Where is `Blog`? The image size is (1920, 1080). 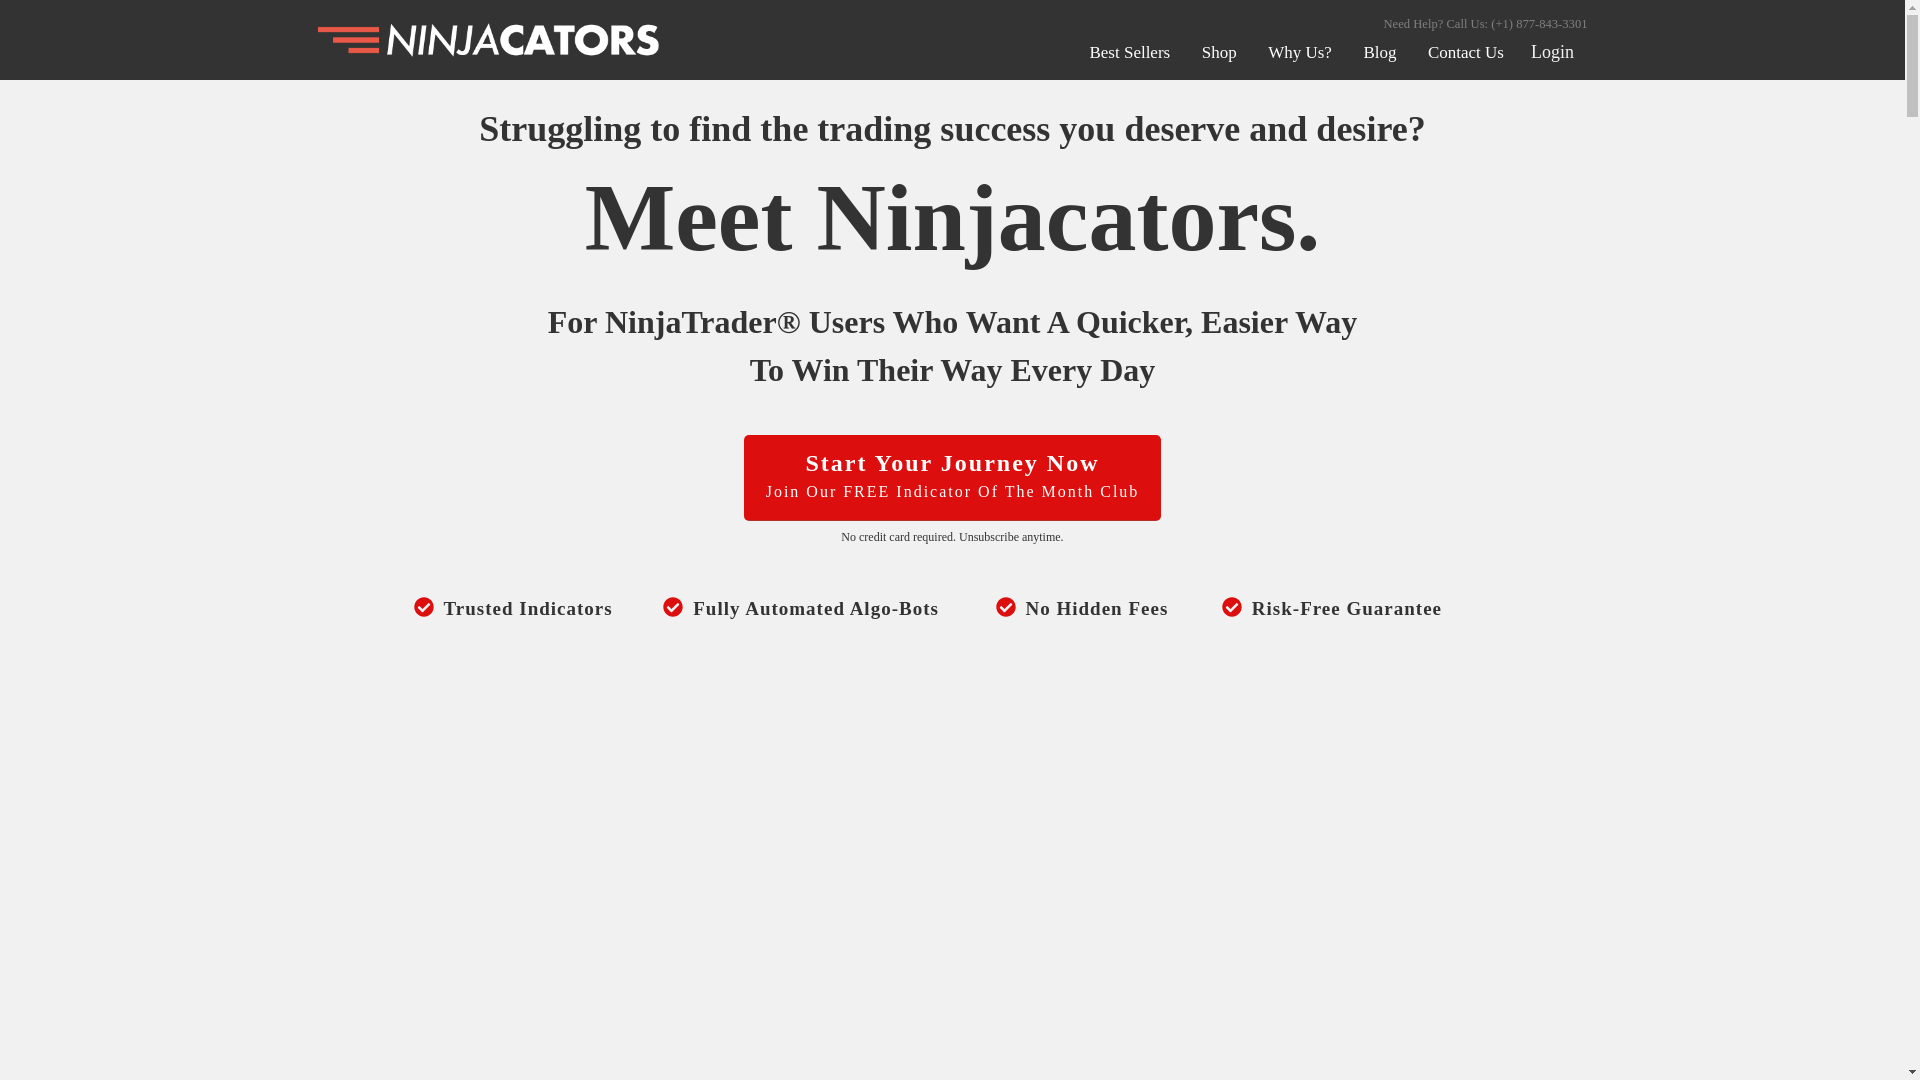
Blog is located at coordinates (1379, 52).